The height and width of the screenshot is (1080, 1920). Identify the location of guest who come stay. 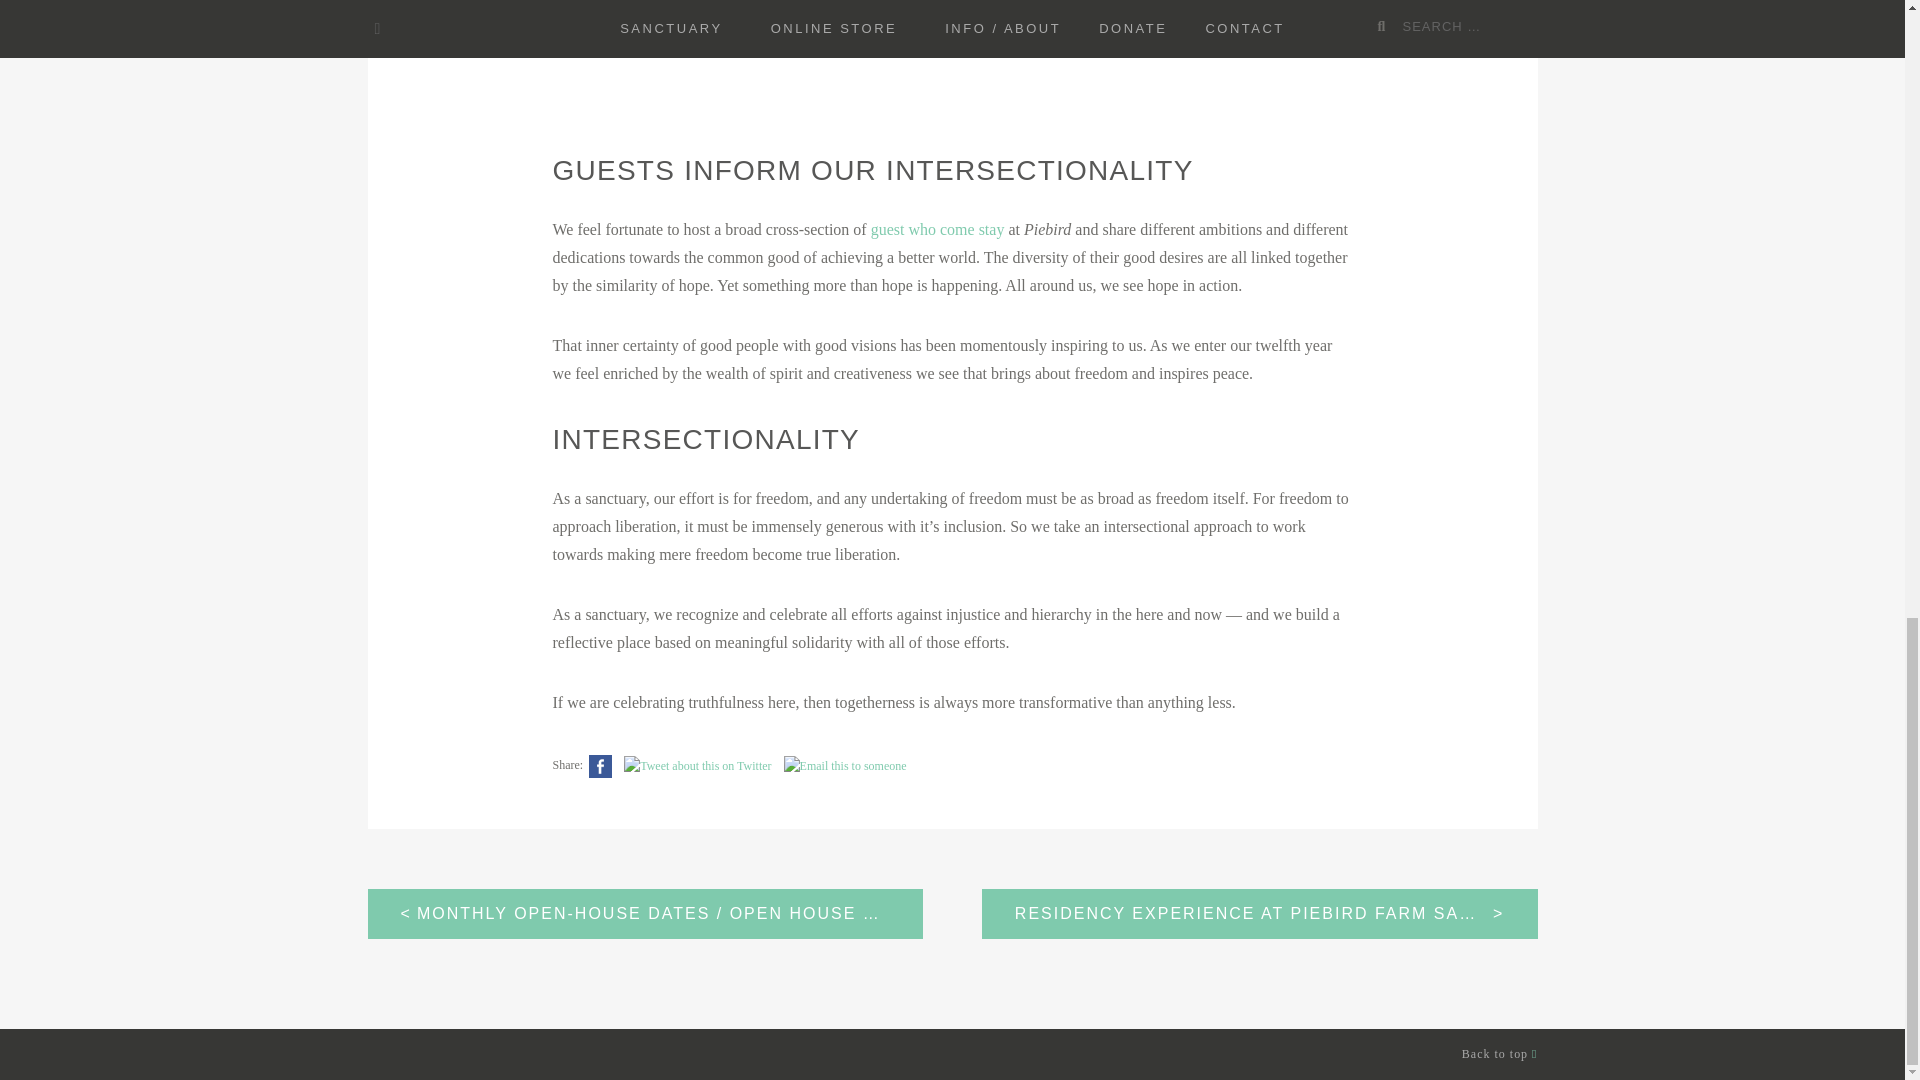
(938, 229).